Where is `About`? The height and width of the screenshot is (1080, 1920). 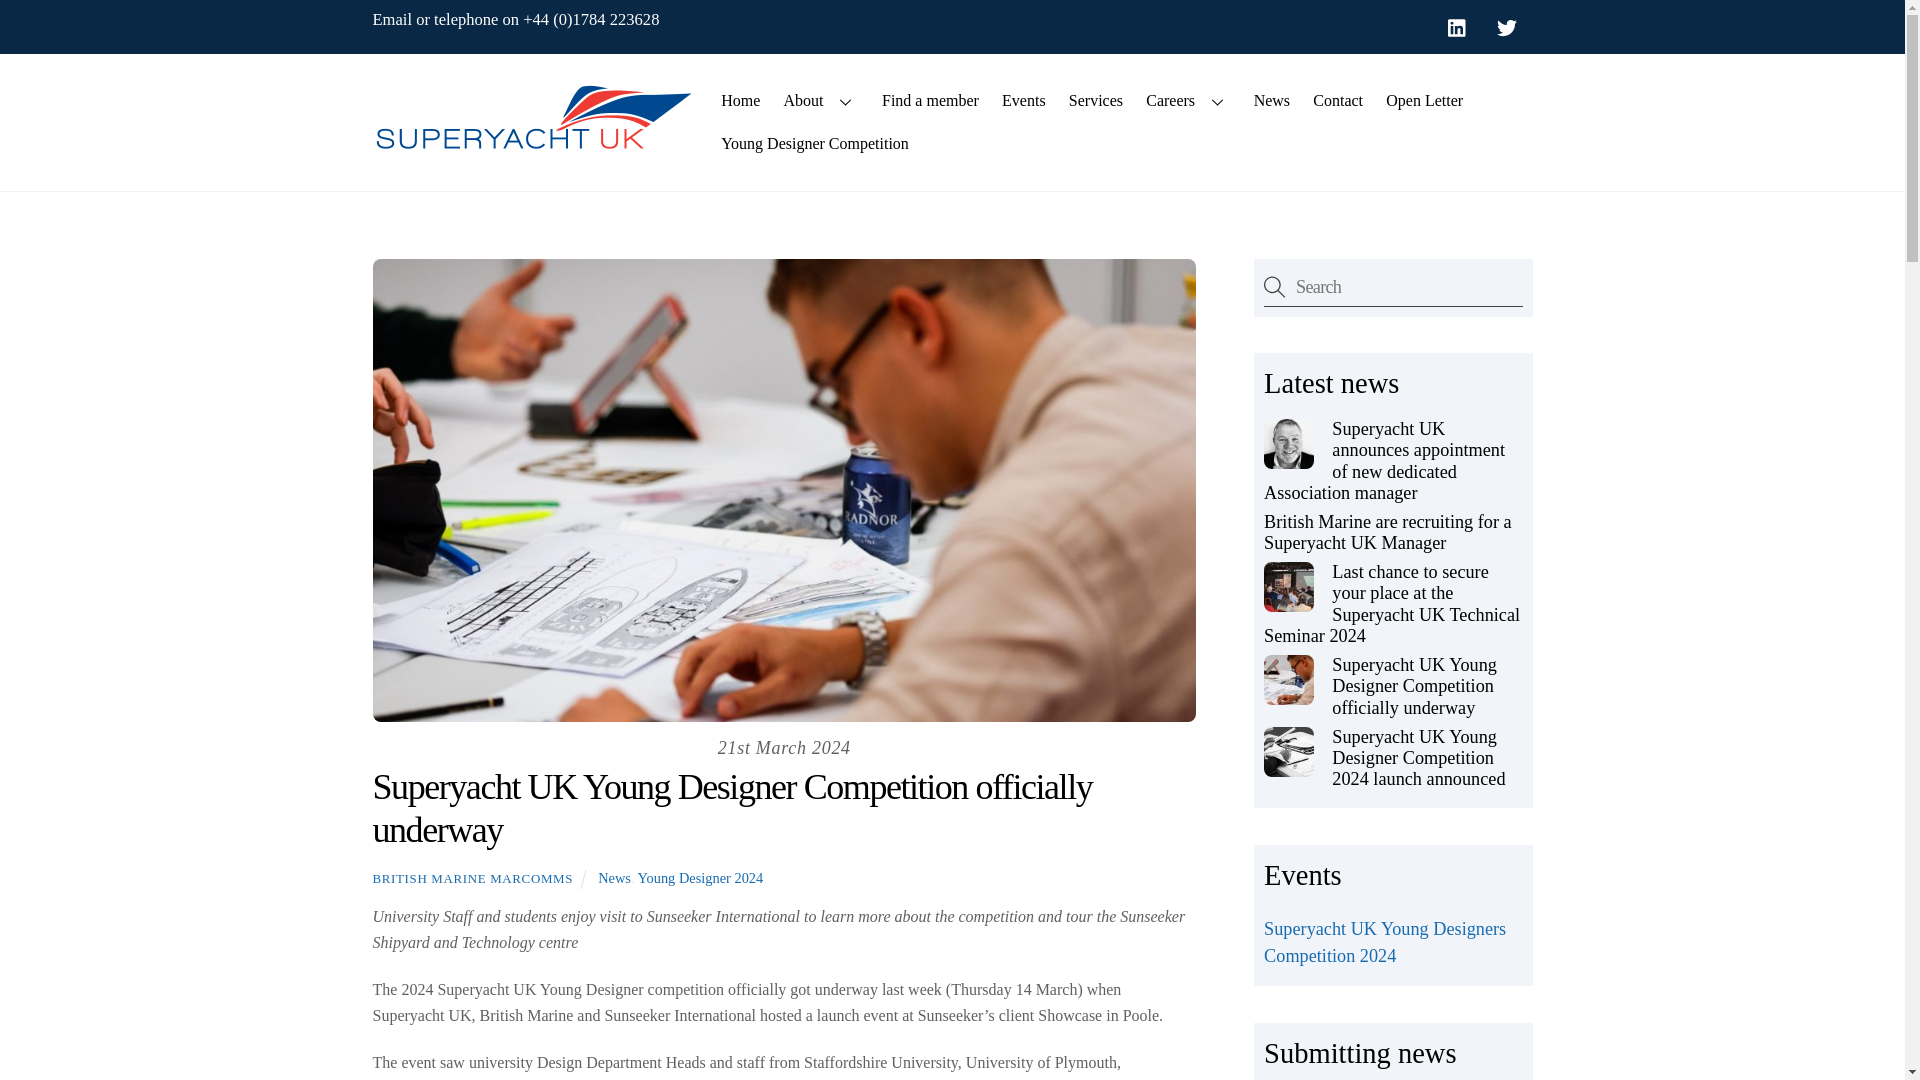
About is located at coordinates (821, 100).